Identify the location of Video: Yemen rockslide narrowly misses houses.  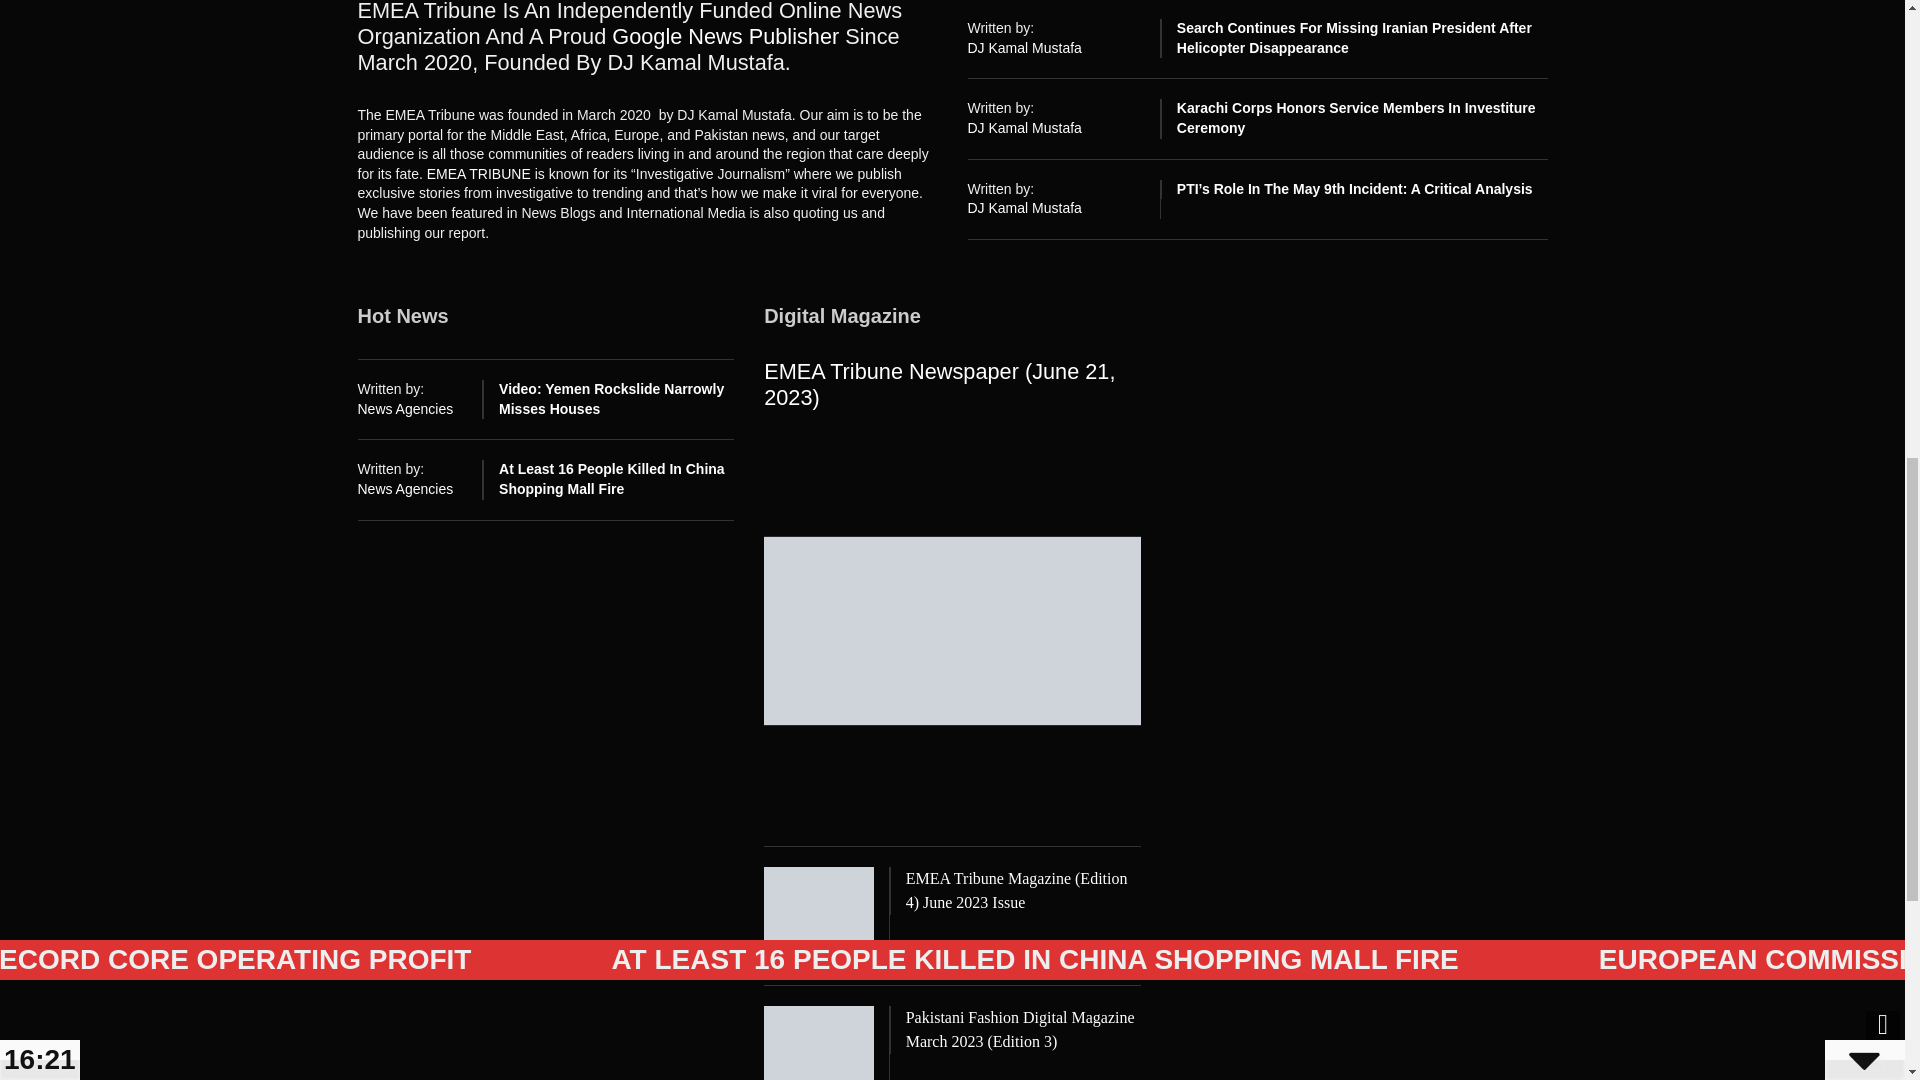
(611, 398).